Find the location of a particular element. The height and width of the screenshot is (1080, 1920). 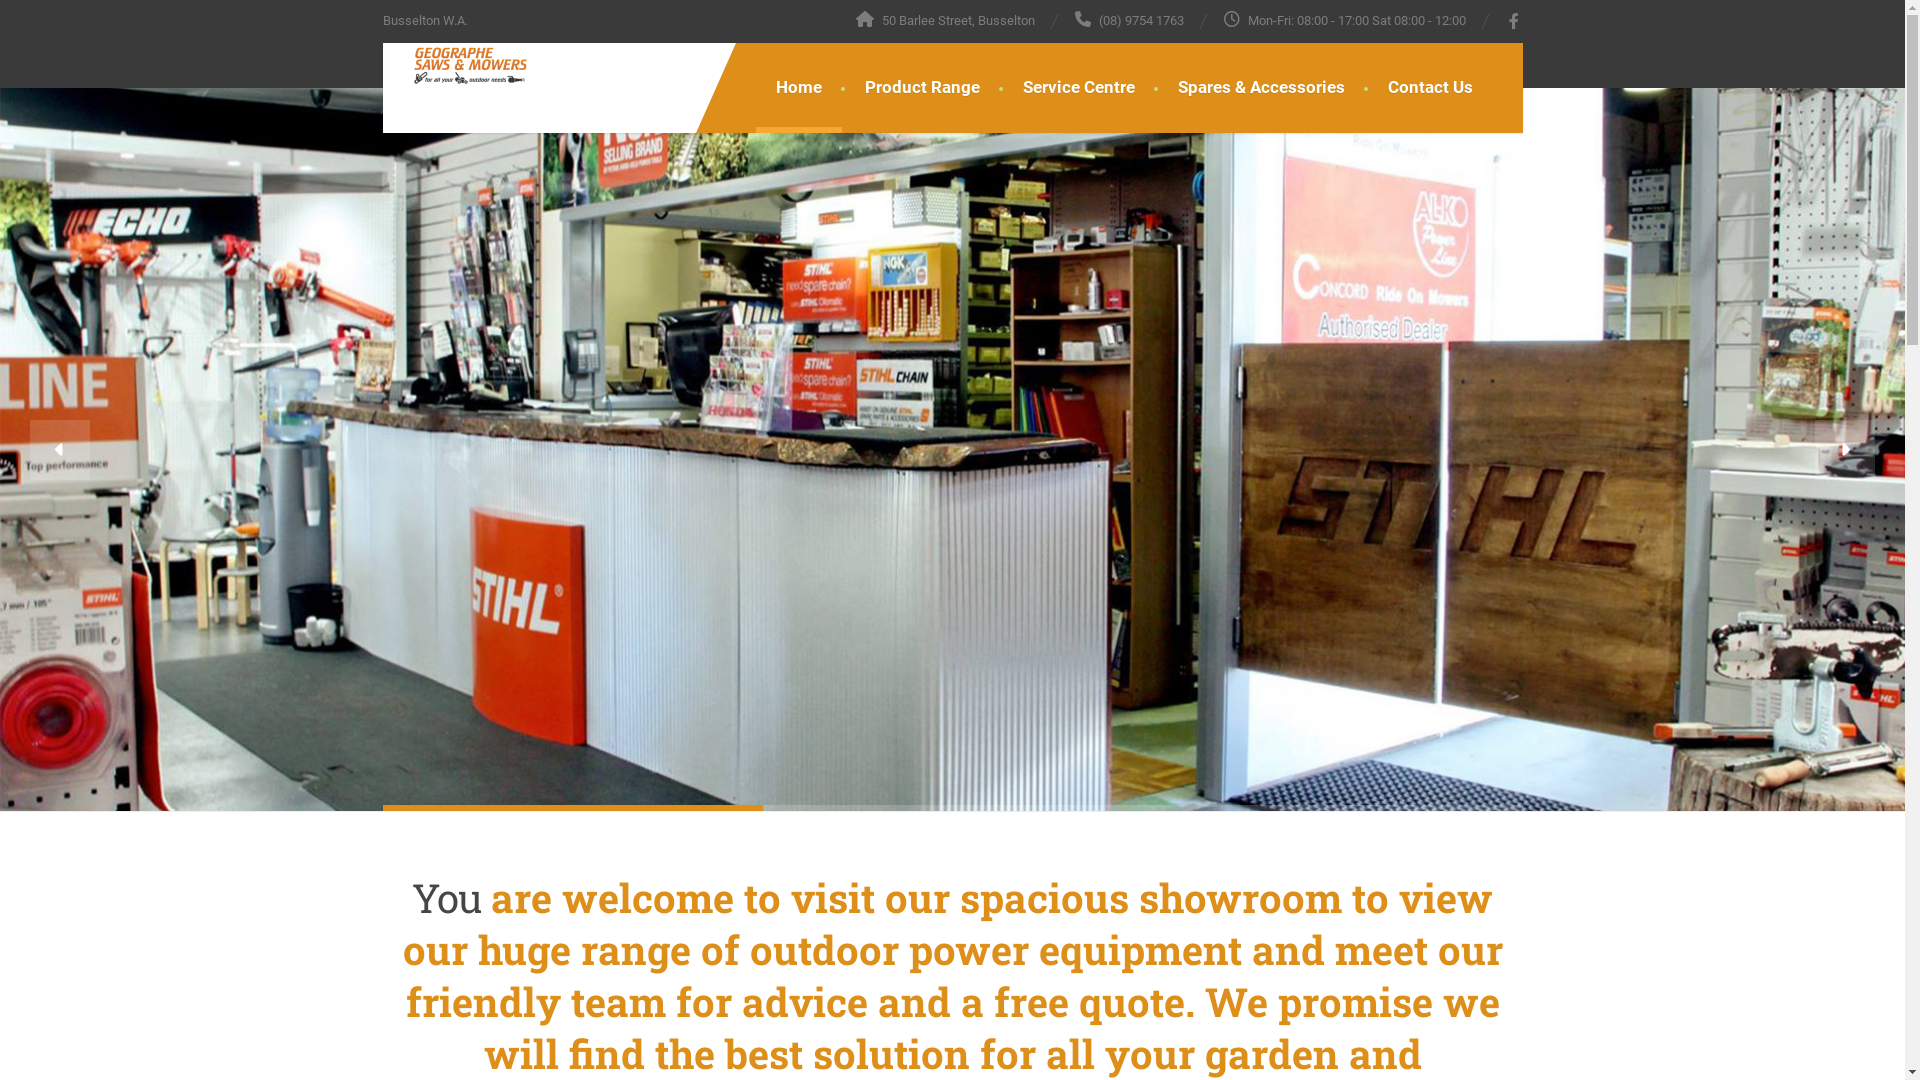

Spares & Accessories is located at coordinates (1262, 88).